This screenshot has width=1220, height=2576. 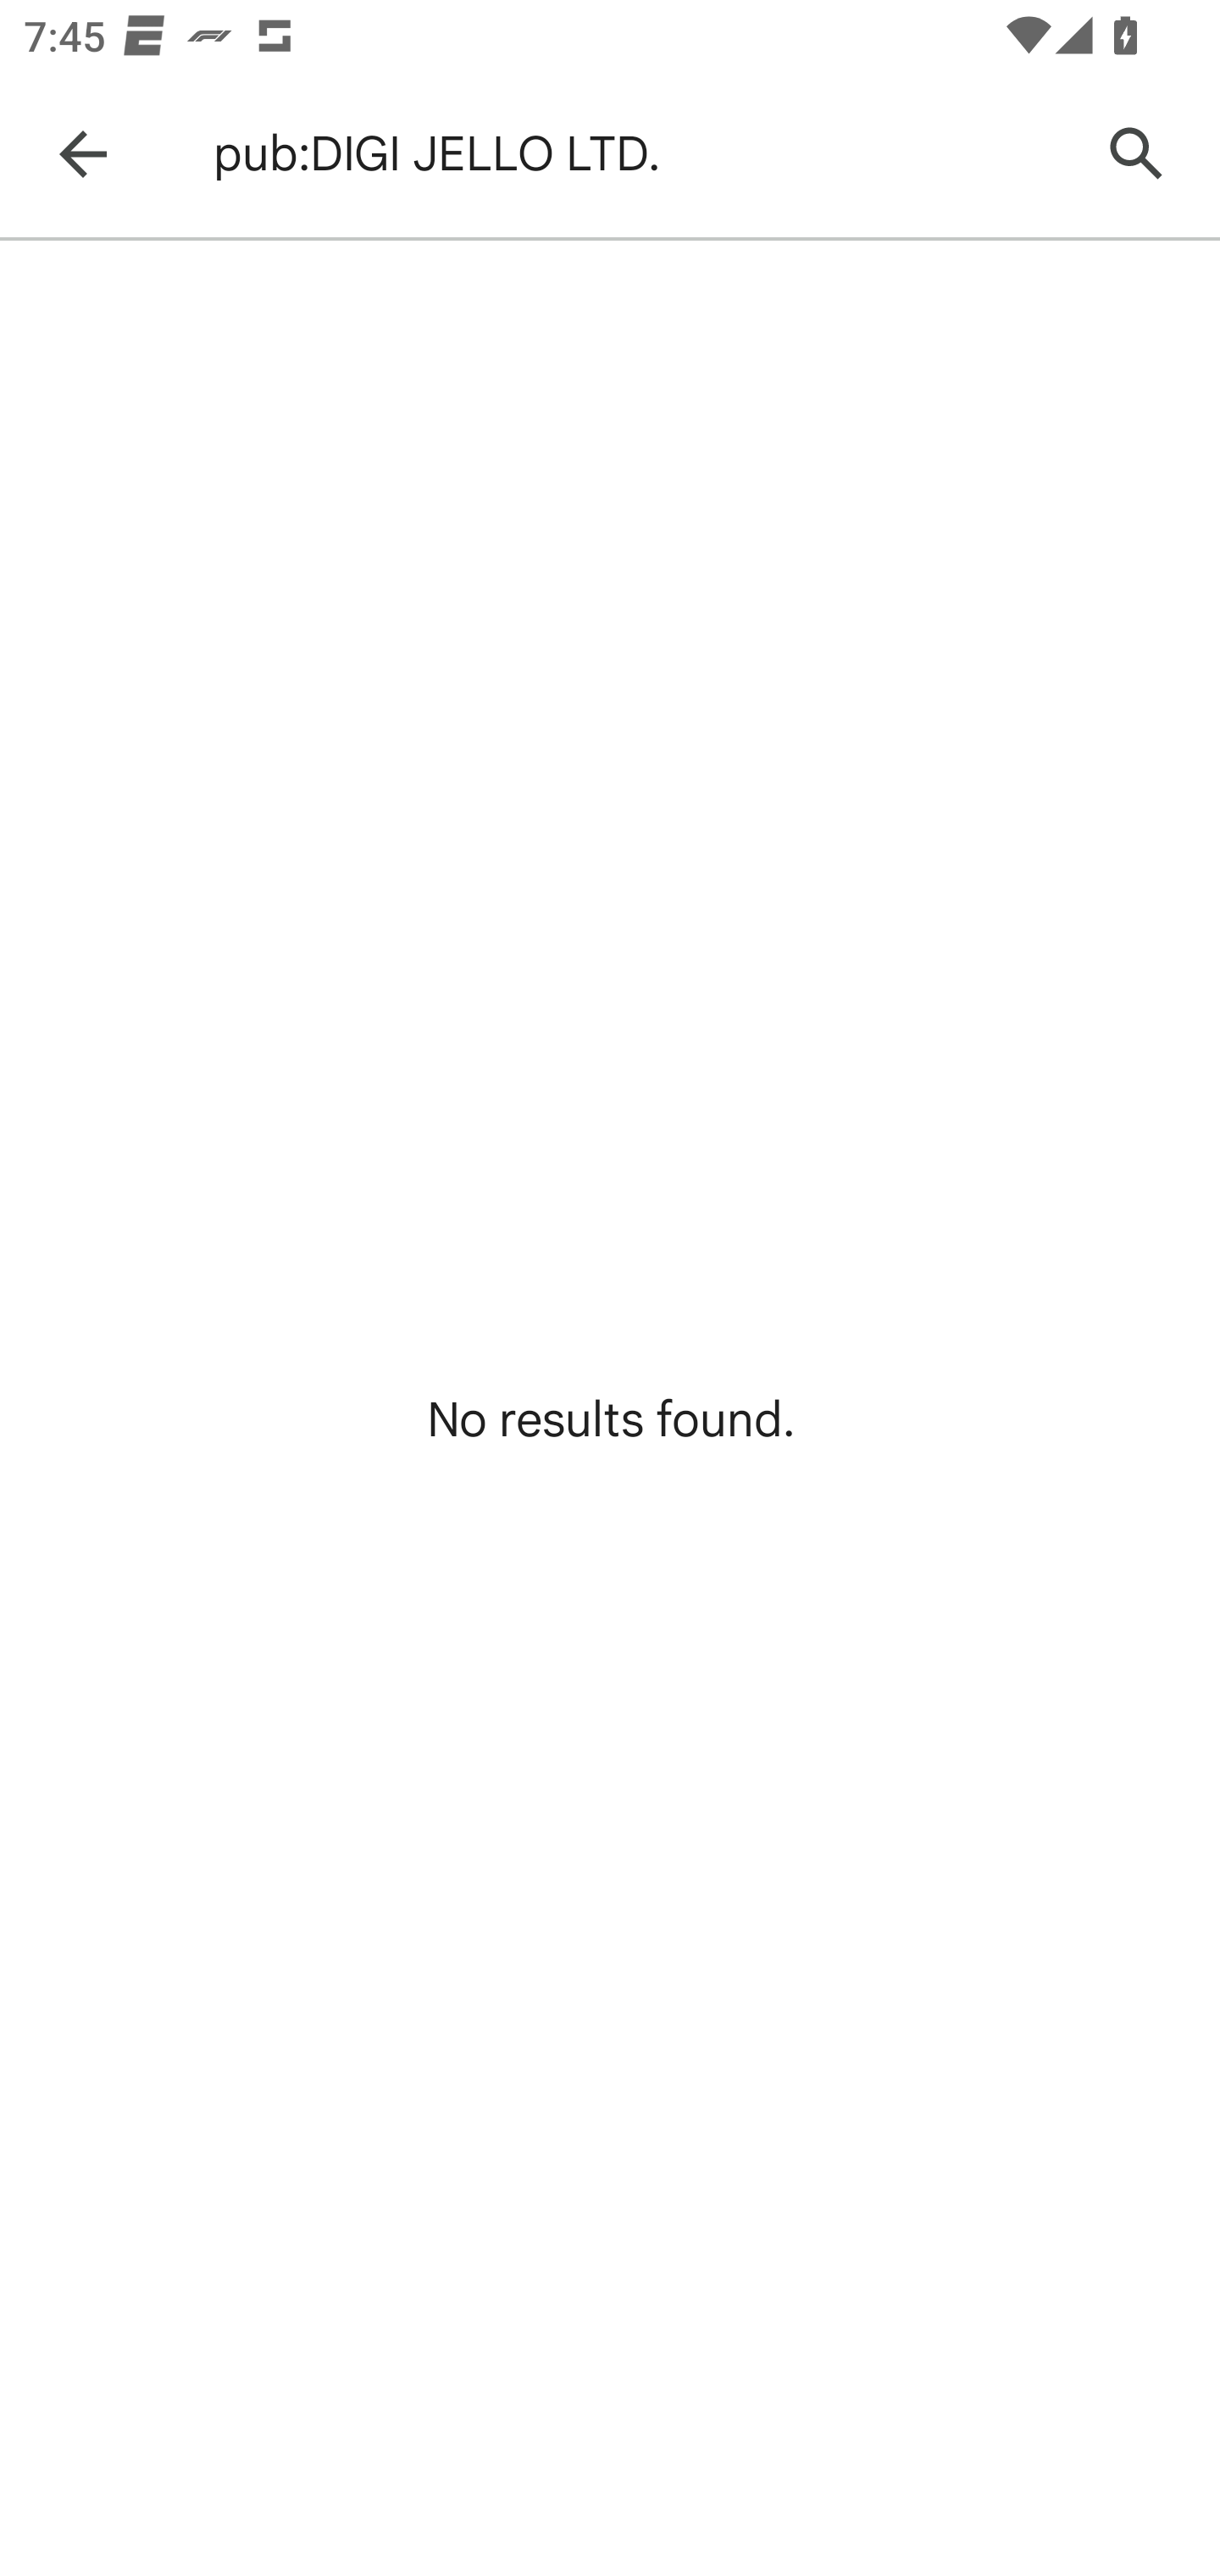 I want to click on Navigate up, so click(x=83, y=154).